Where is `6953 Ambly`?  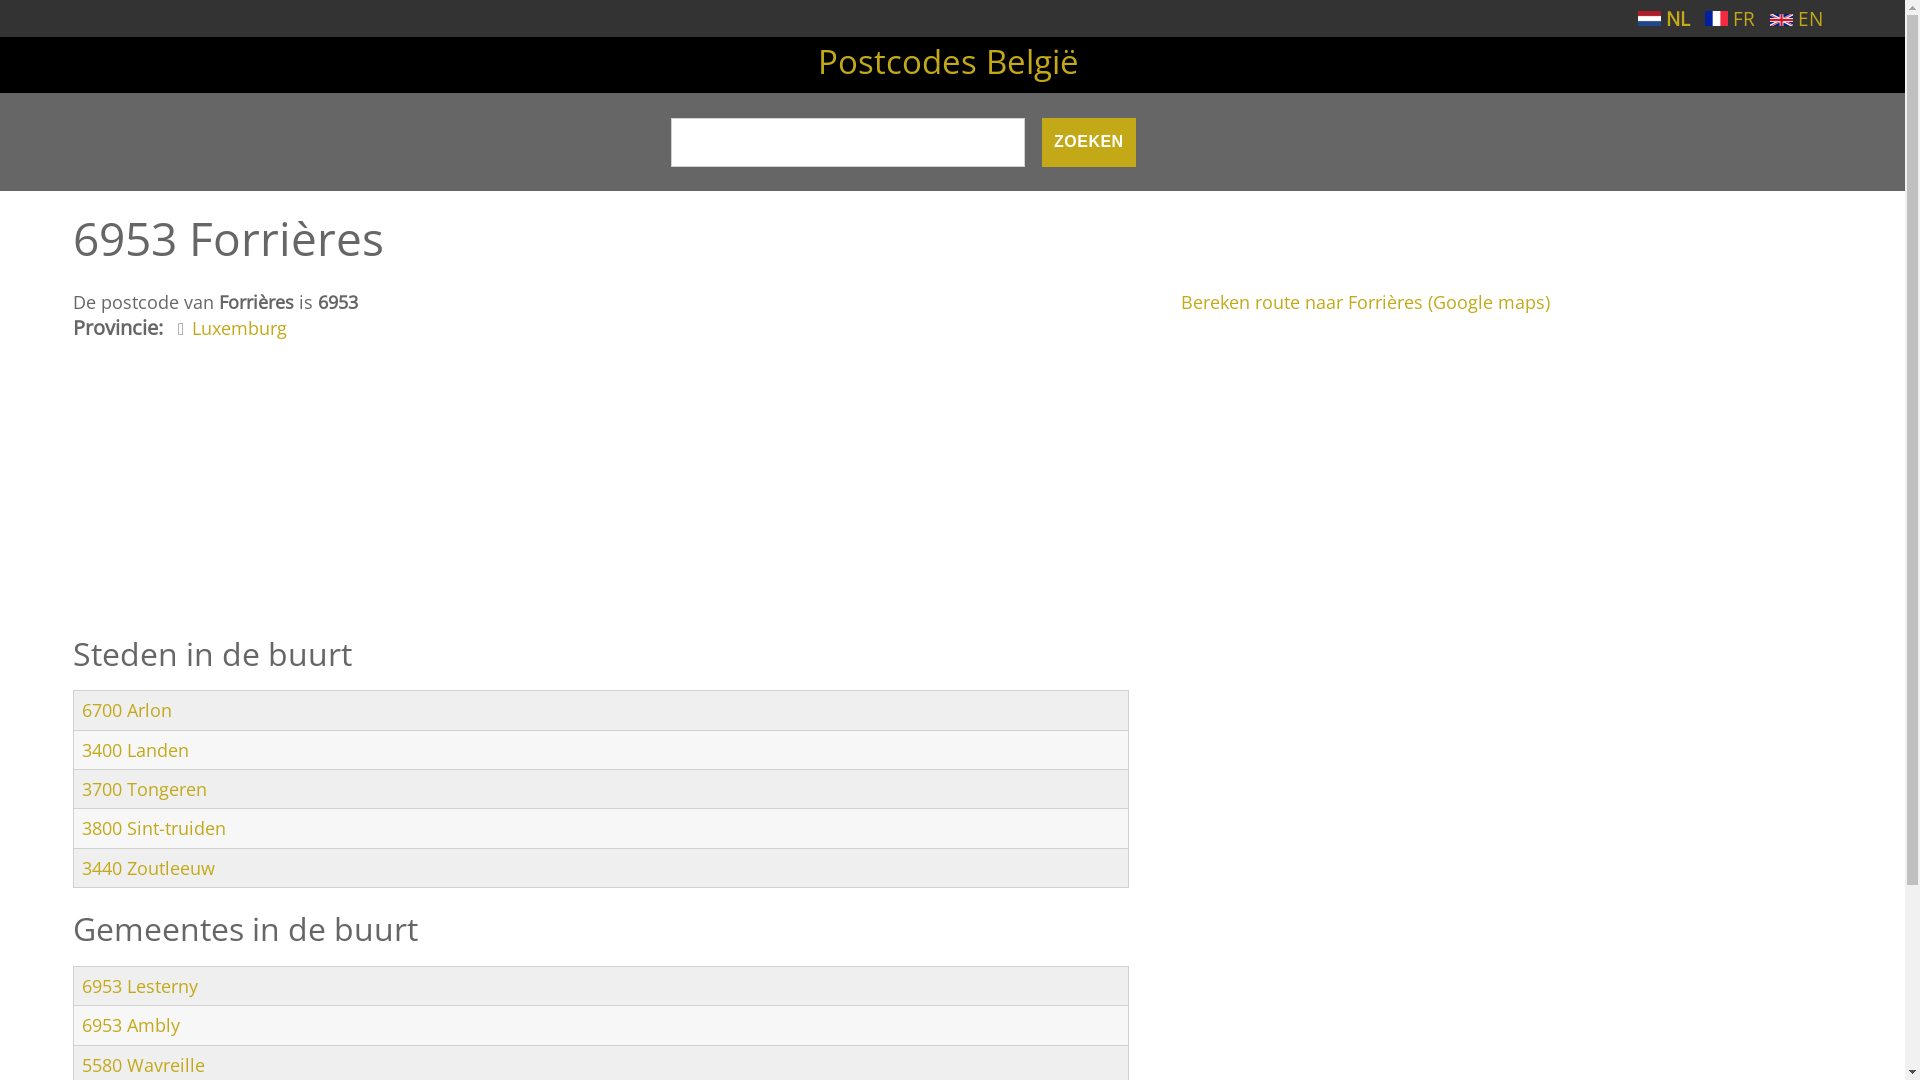 6953 Ambly is located at coordinates (131, 1025).